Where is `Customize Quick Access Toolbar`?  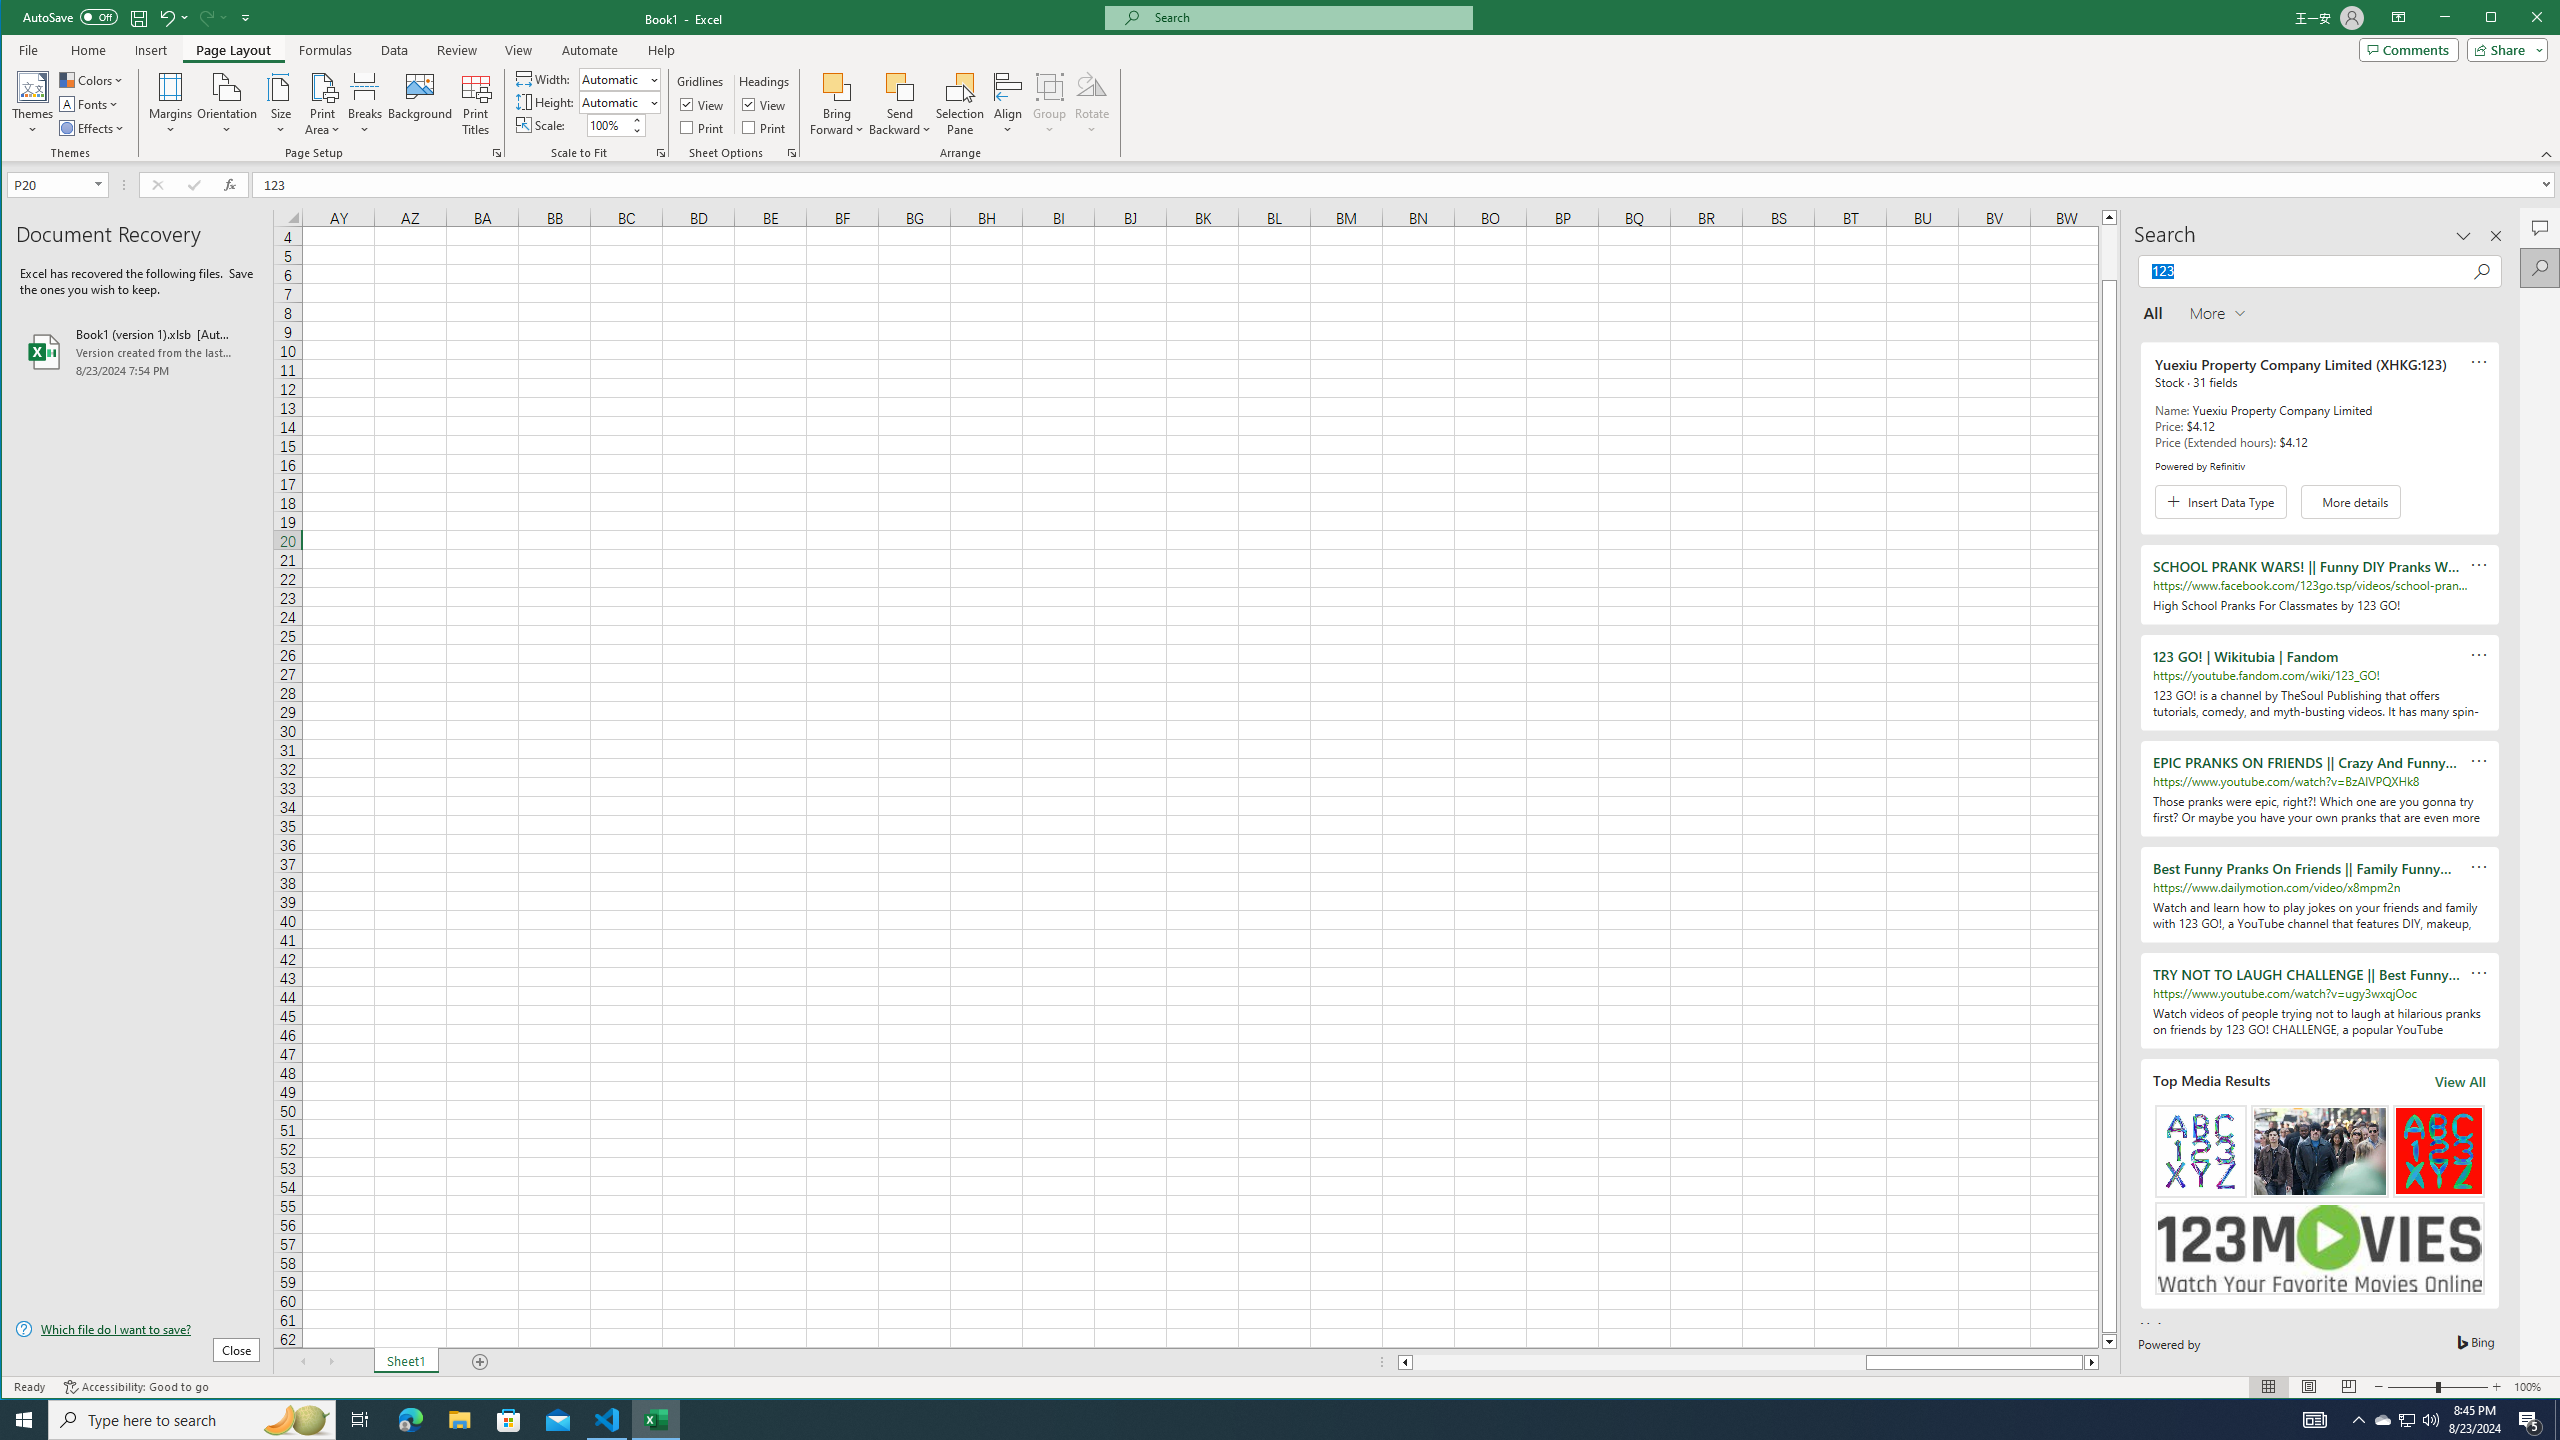
Customize Quick Access Toolbar is located at coordinates (246, 17).